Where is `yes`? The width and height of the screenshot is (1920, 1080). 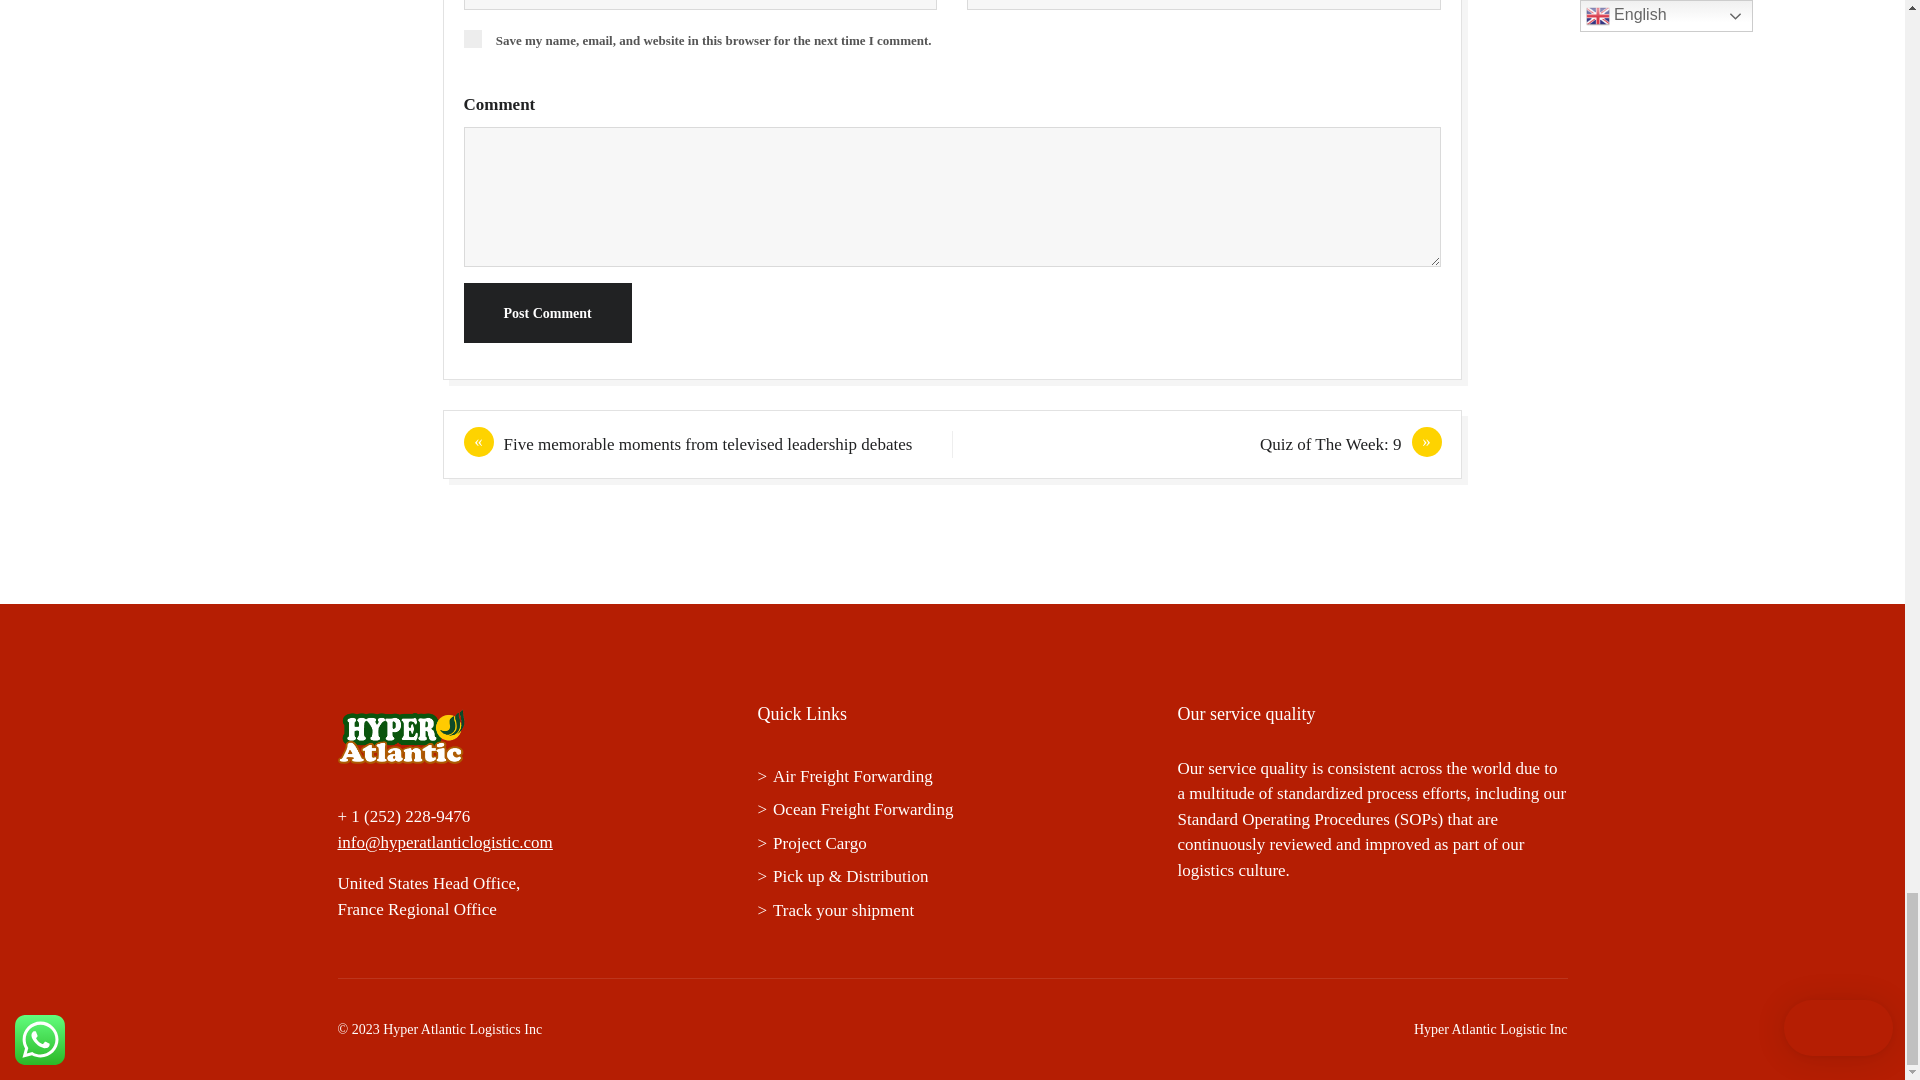
yes is located at coordinates (472, 38).